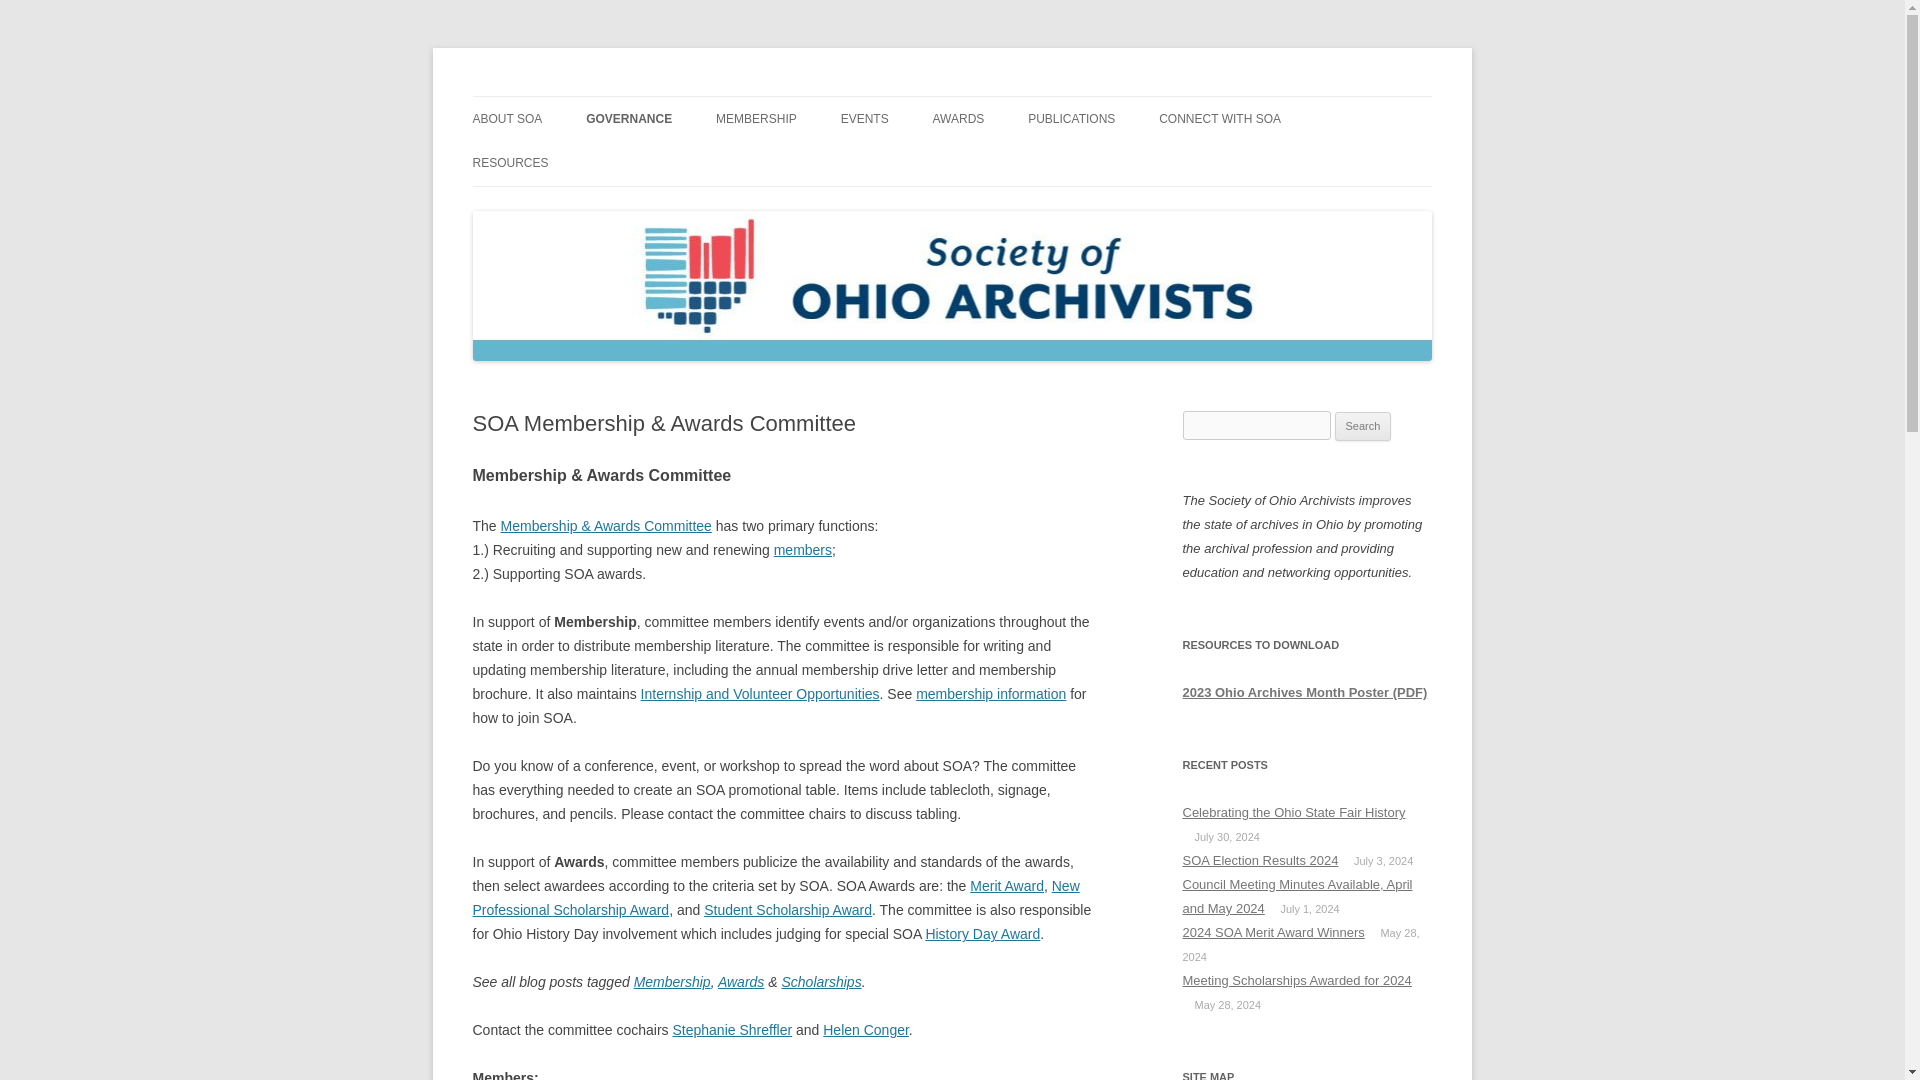 This screenshot has height=1080, width=1920. Describe the element at coordinates (1071, 119) in the screenshot. I see `PUBLICATIONS` at that location.